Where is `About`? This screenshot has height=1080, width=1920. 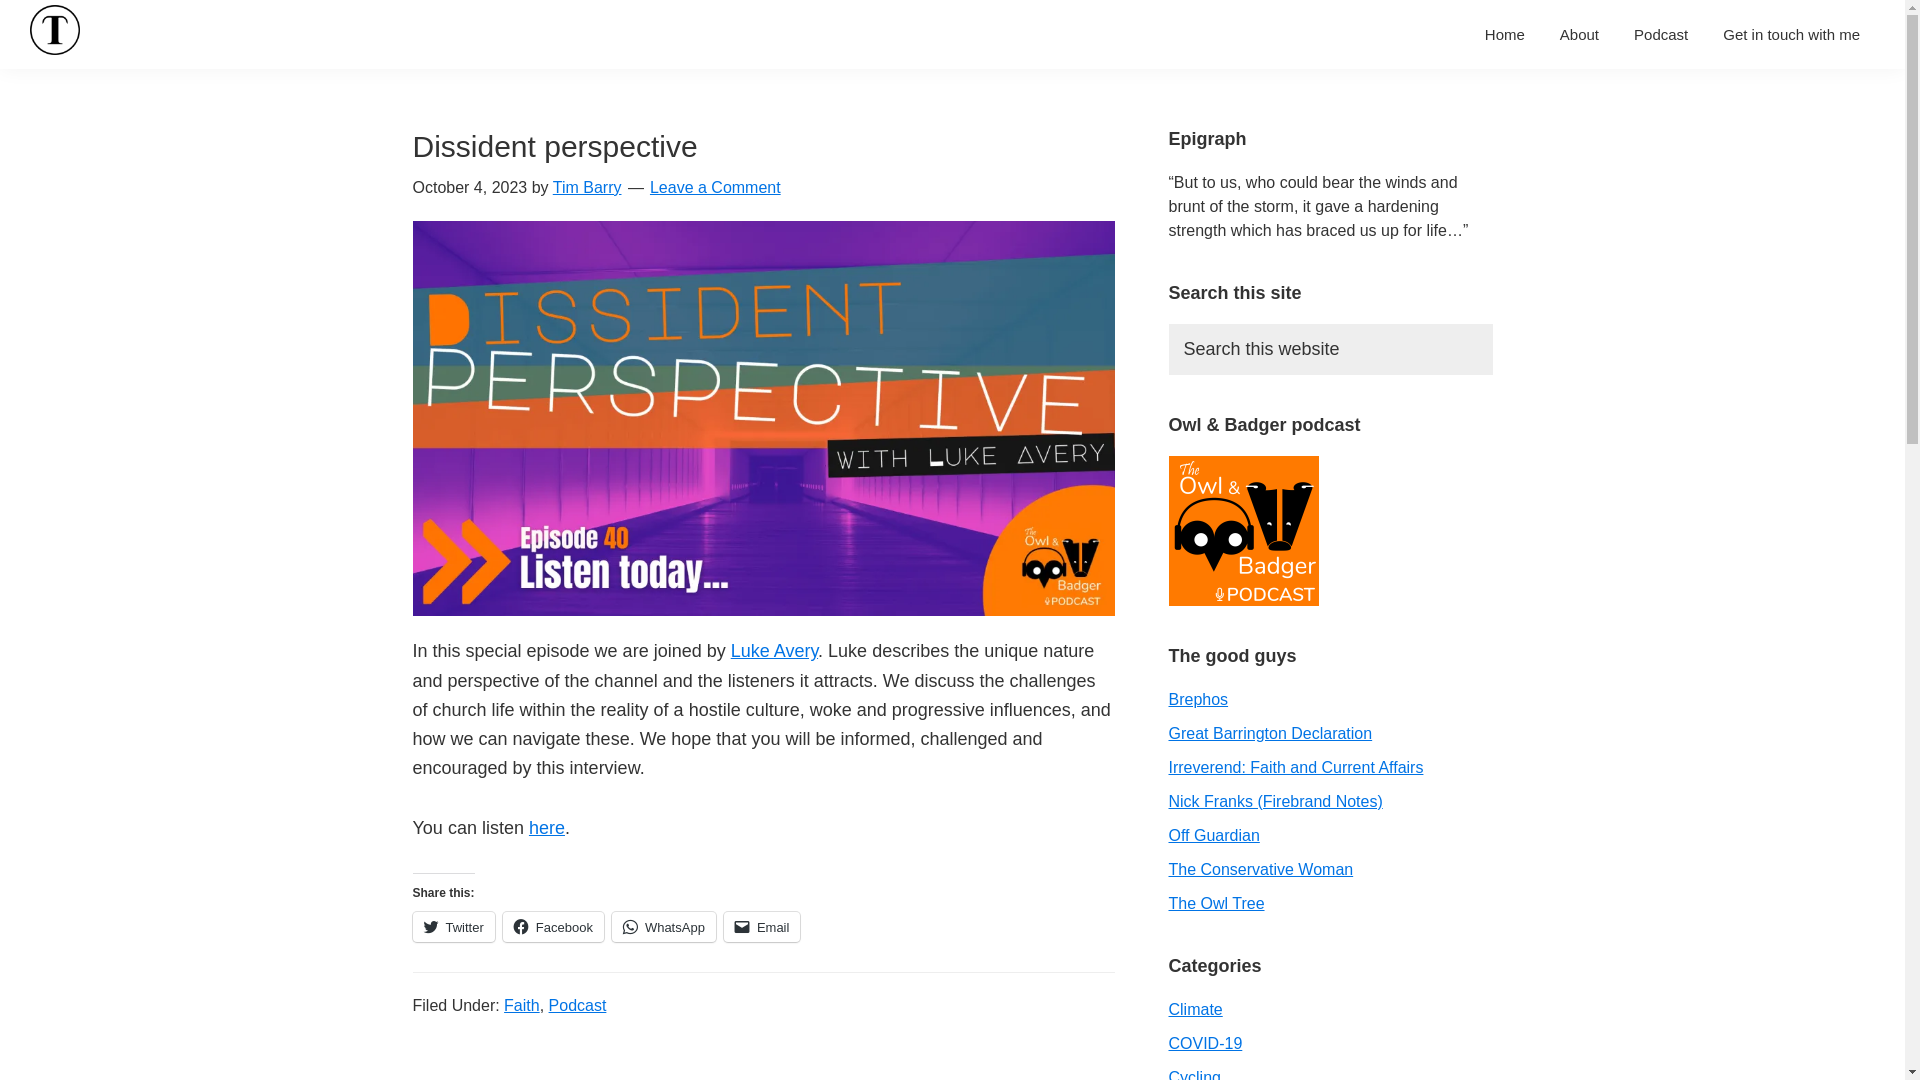 About is located at coordinates (1580, 34).